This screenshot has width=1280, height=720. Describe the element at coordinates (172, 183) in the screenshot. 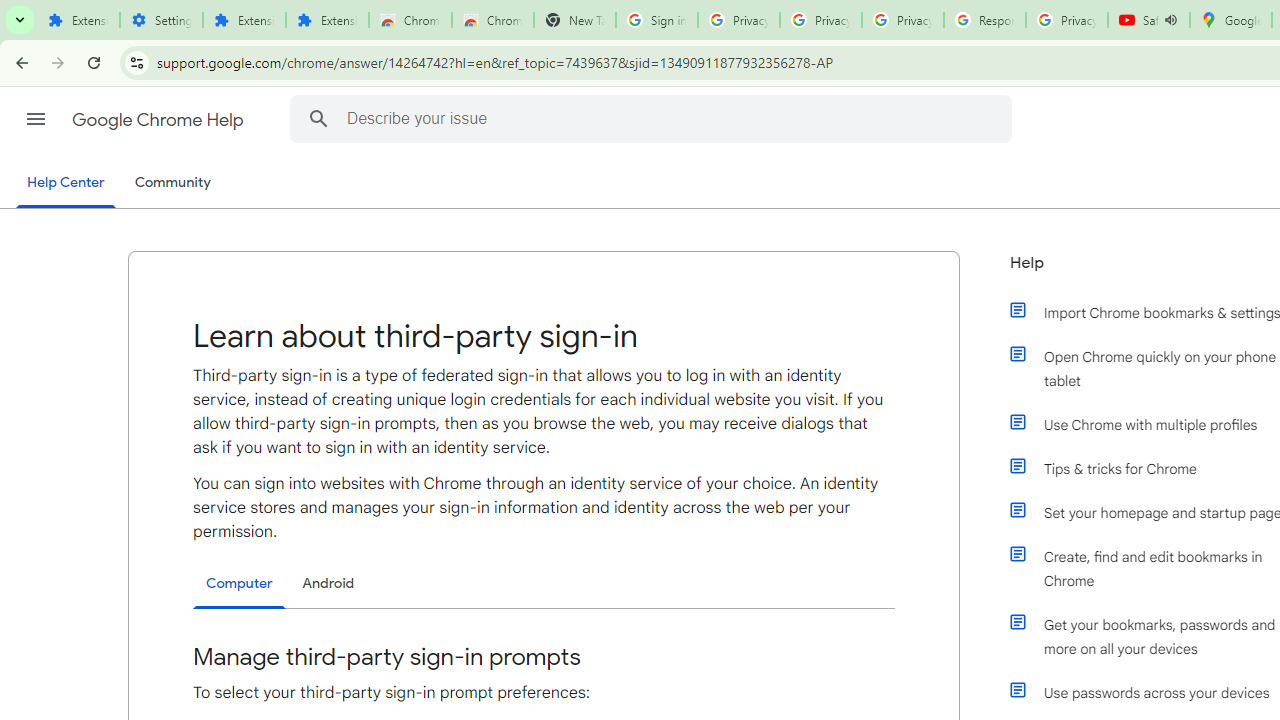

I see `Community` at that location.